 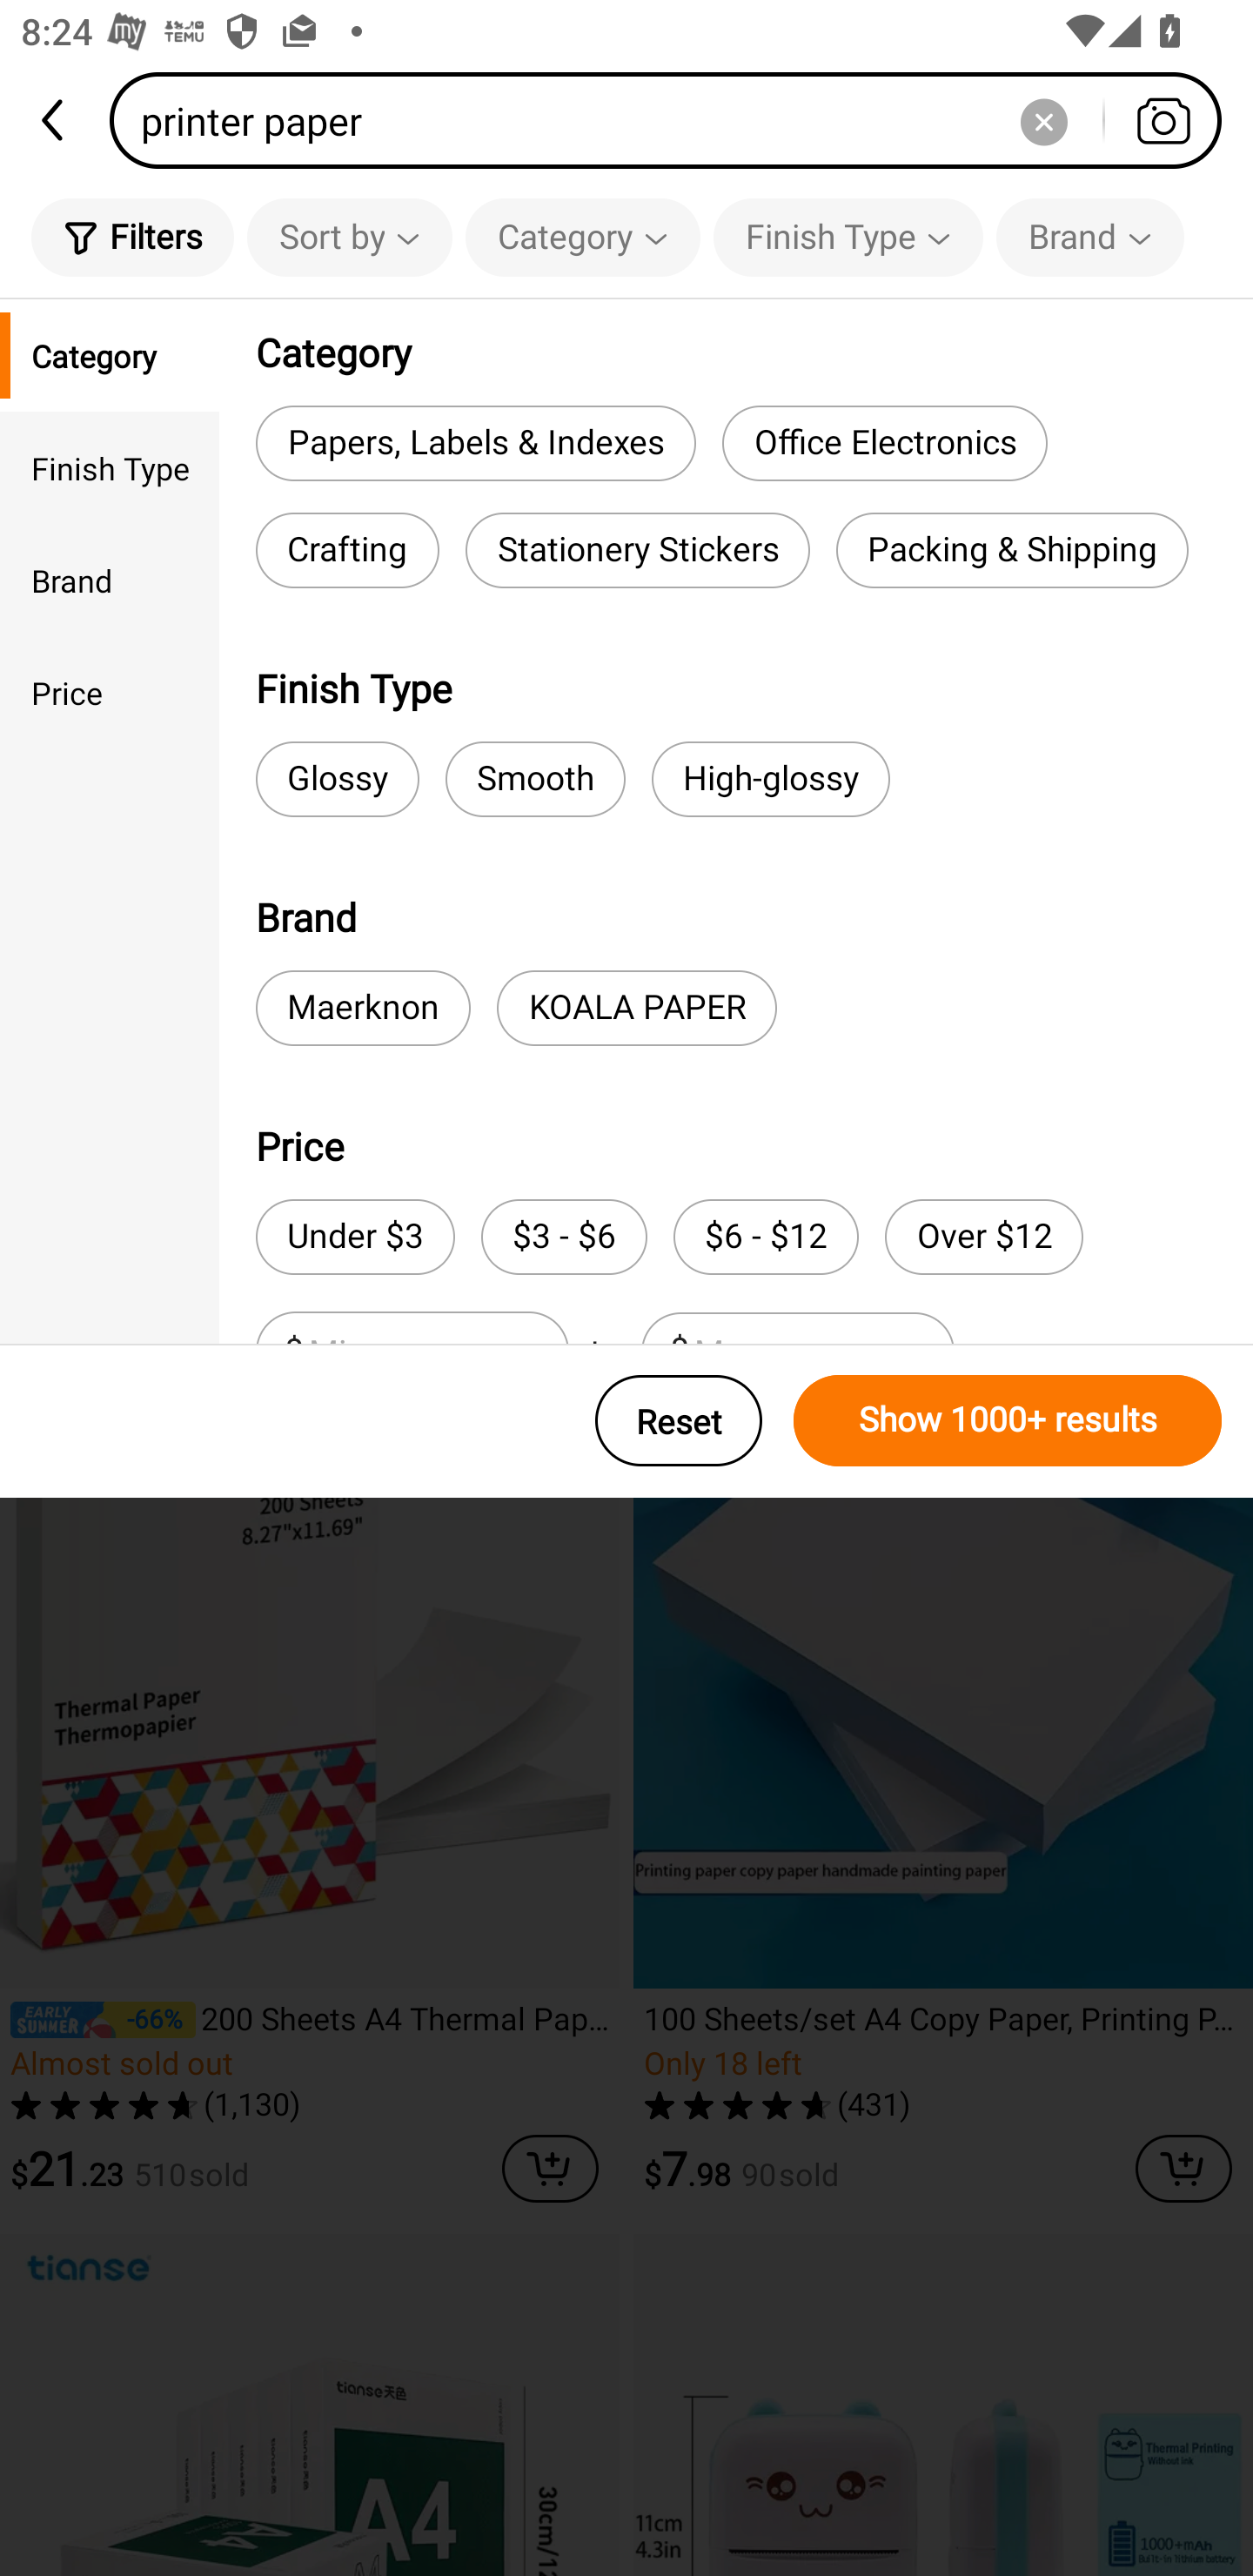 What do you see at coordinates (110, 466) in the screenshot?
I see `Finish Type` at bounding box center [110, 466].